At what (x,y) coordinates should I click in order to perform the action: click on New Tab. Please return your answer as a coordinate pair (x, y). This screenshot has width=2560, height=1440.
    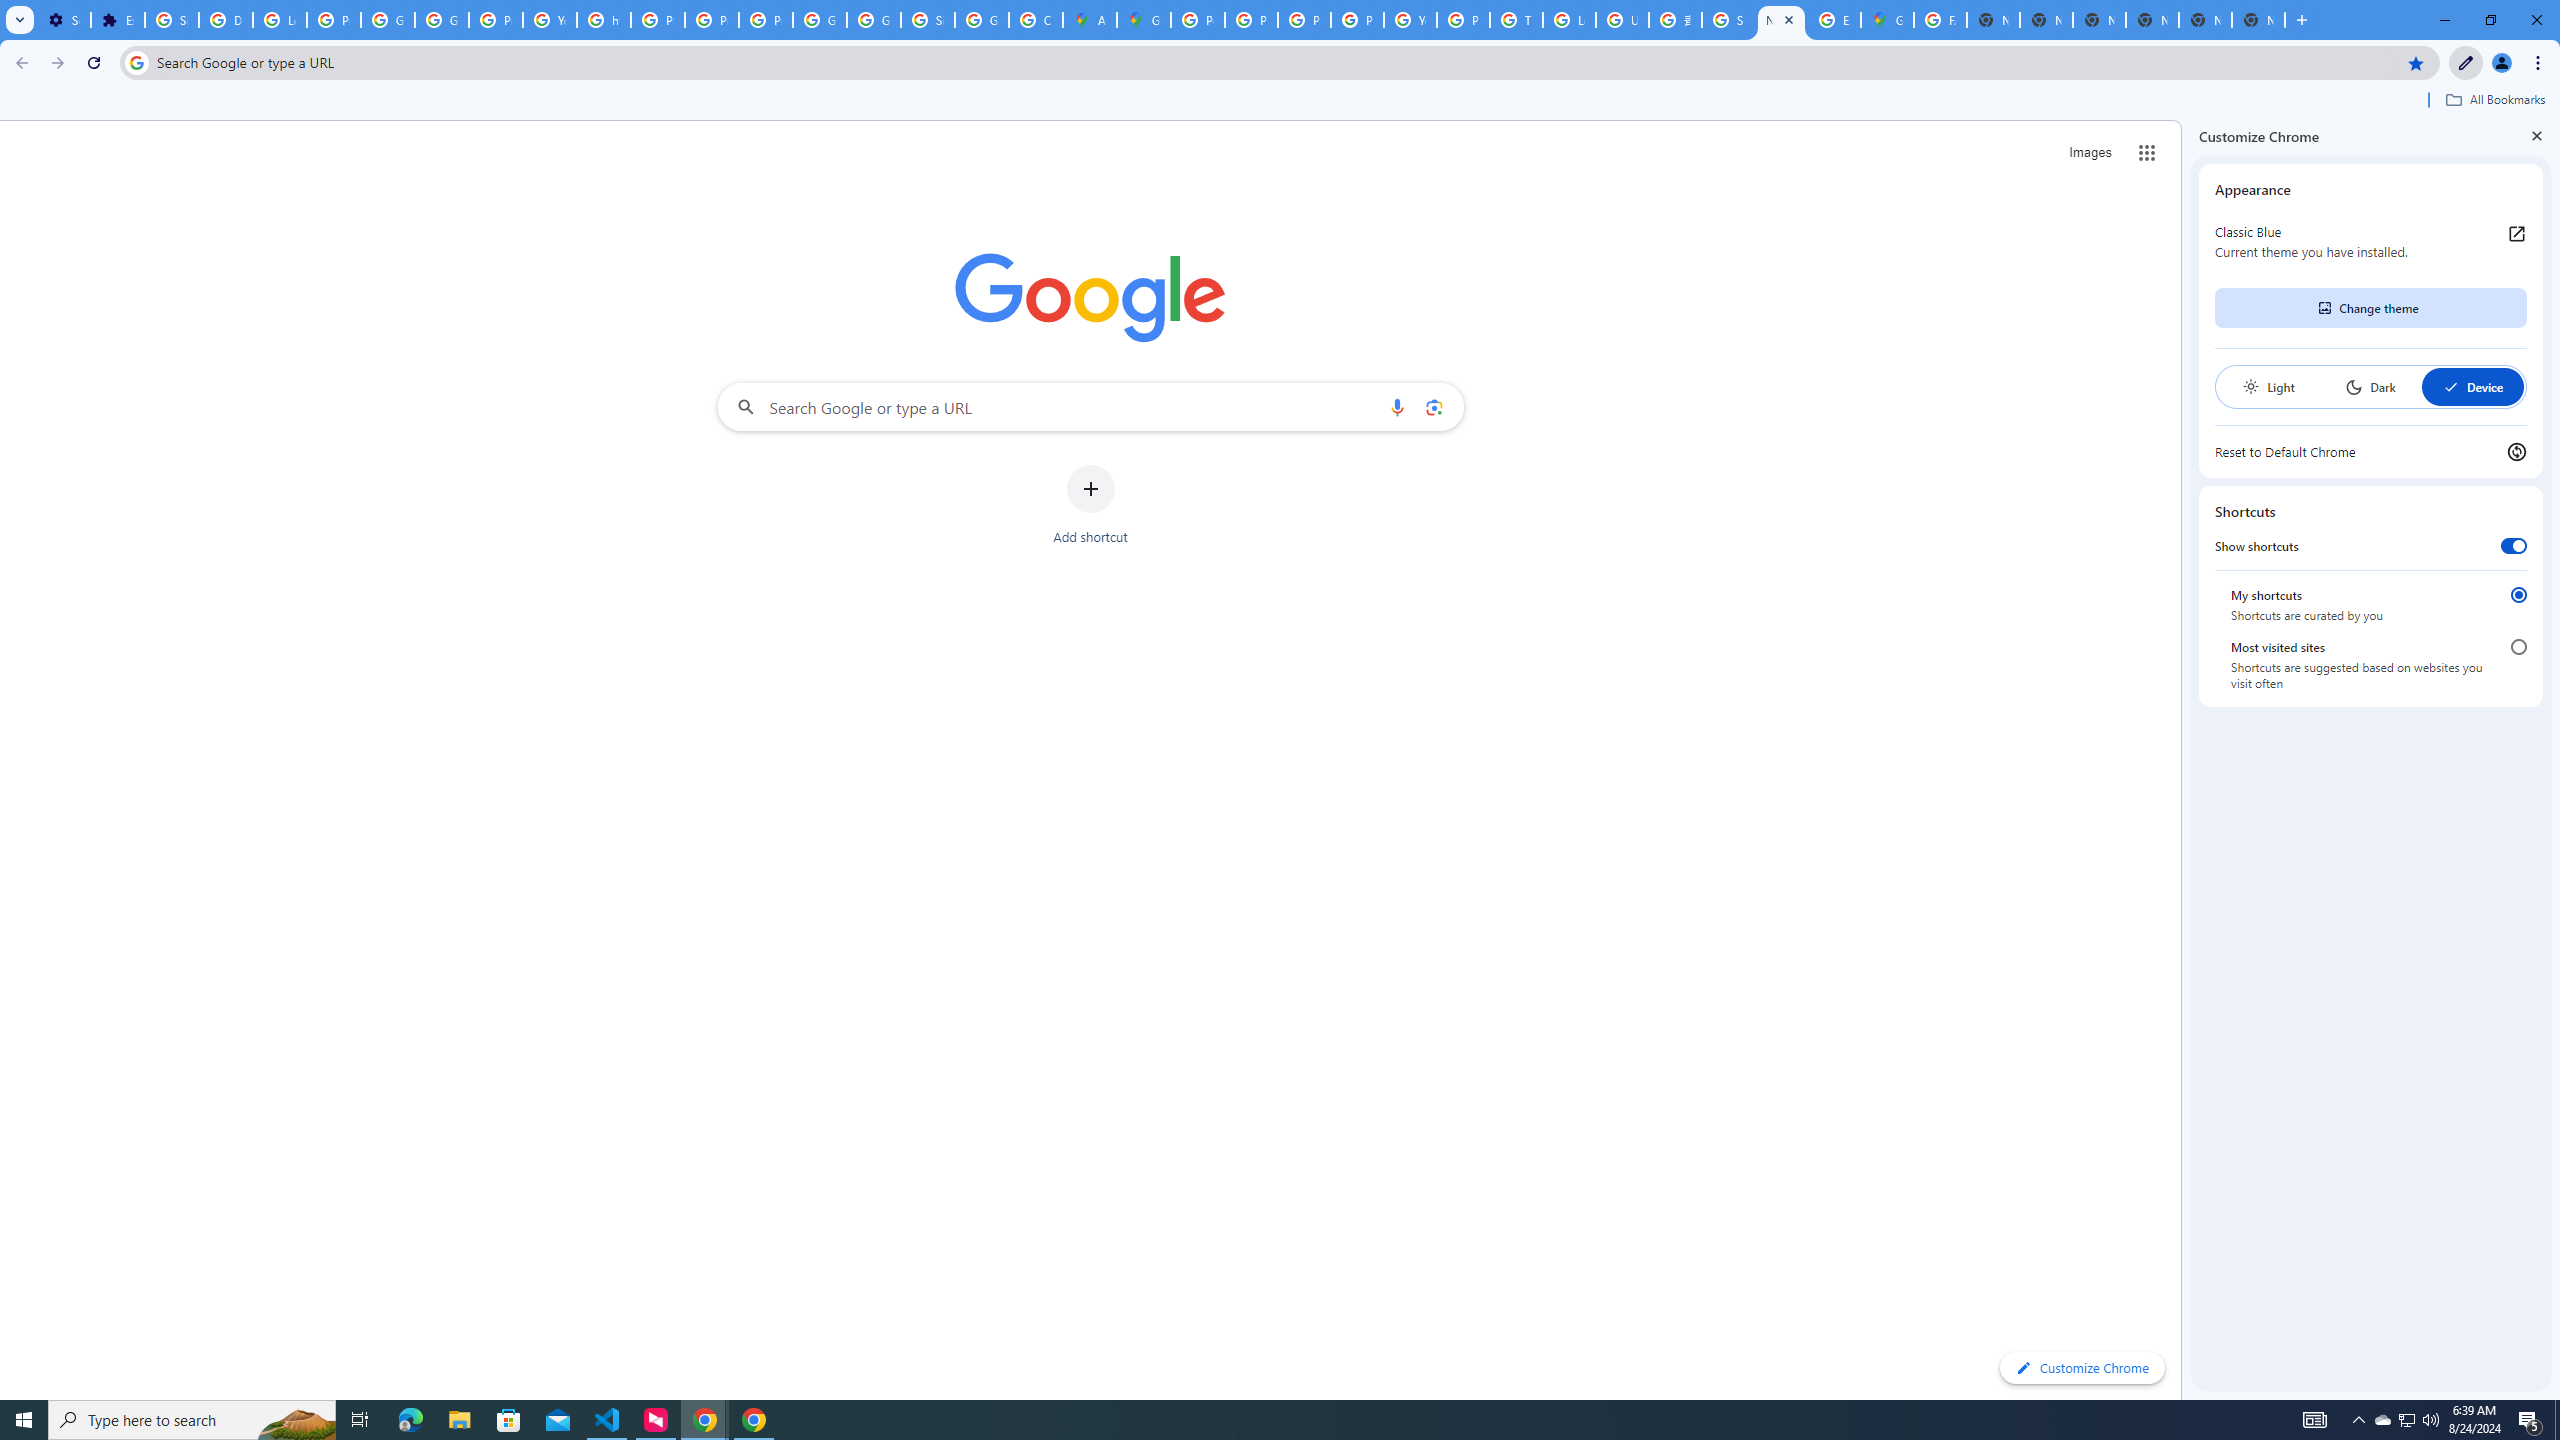
    Looking at the image, I should click on (2258, 20).